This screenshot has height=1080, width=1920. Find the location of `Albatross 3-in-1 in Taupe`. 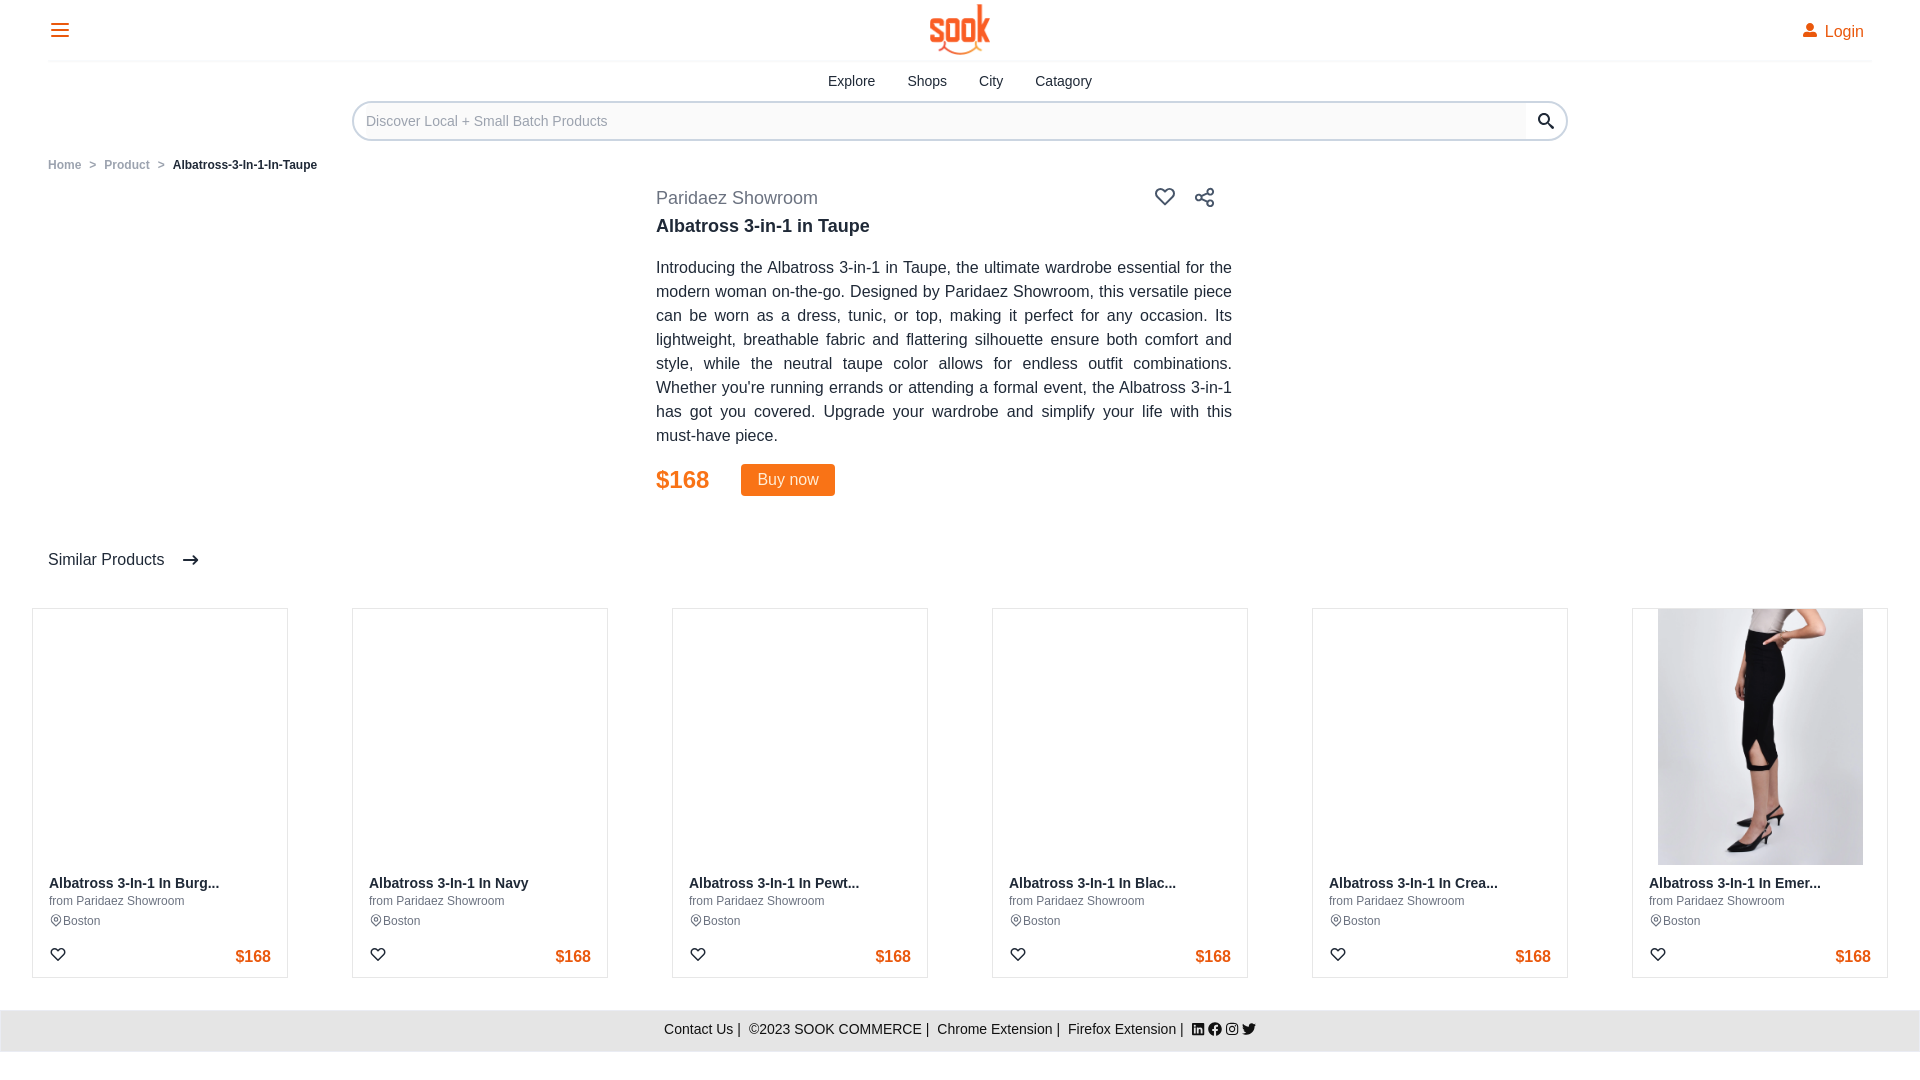

Albatross 3-in-1 in Taupe is located at coordinates (762, 226).